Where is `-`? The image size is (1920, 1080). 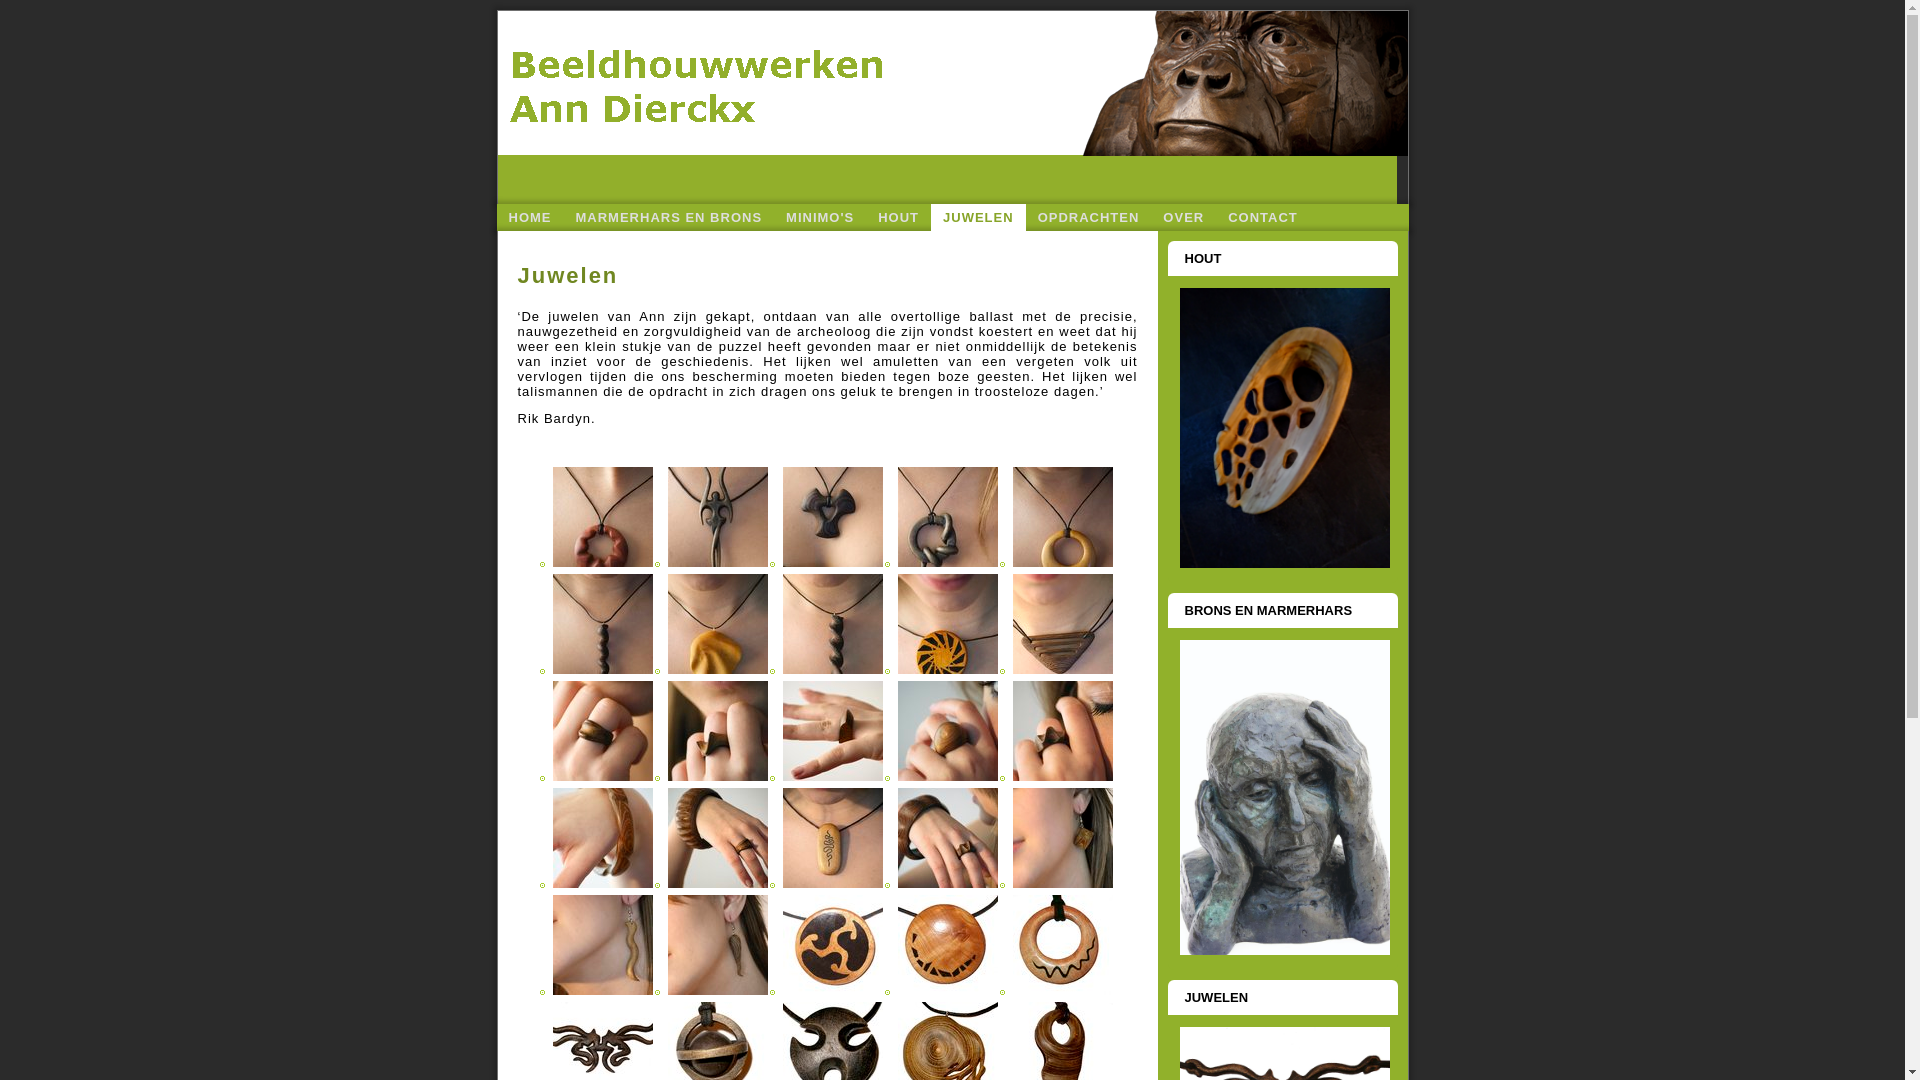
- is located at coordinates (833, 992).